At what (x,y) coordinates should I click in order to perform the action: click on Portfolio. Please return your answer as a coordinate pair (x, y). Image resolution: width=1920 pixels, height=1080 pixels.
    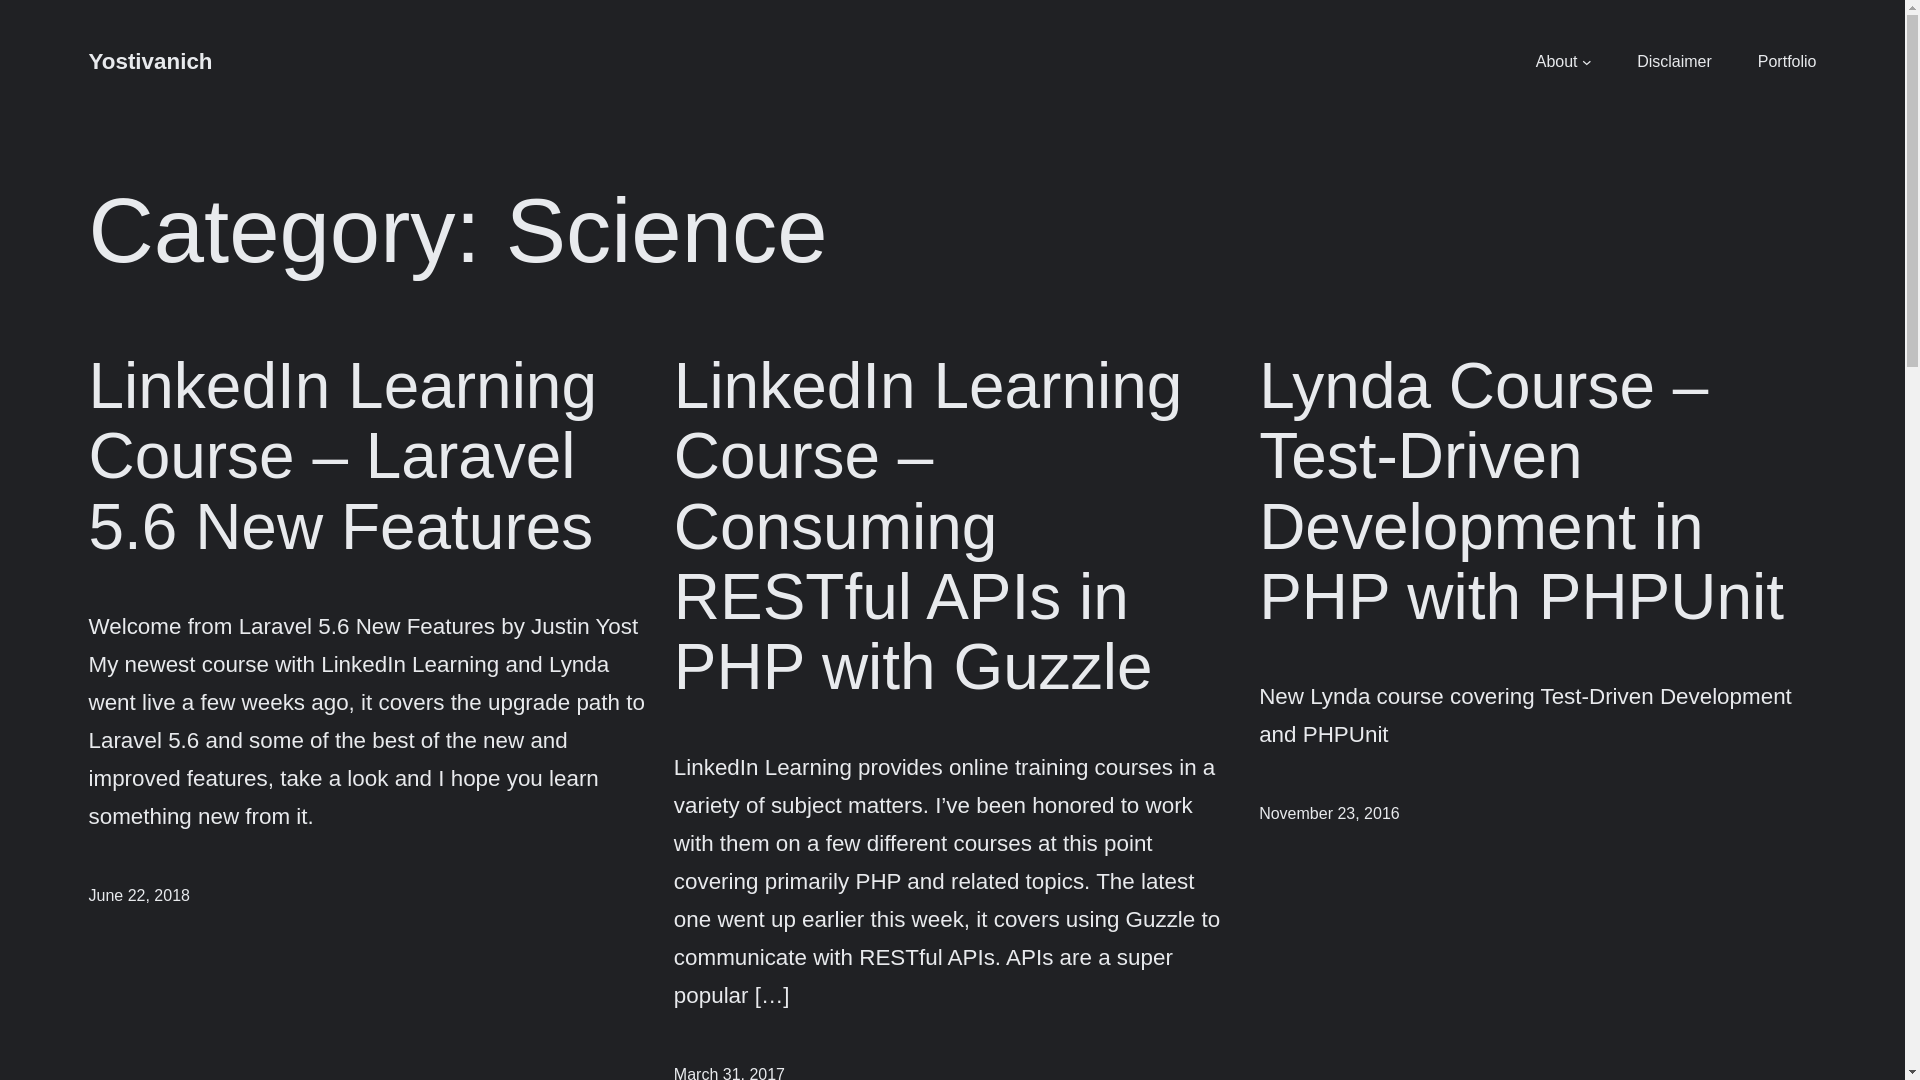
    Looking at the image, I should click on (1787, 60).